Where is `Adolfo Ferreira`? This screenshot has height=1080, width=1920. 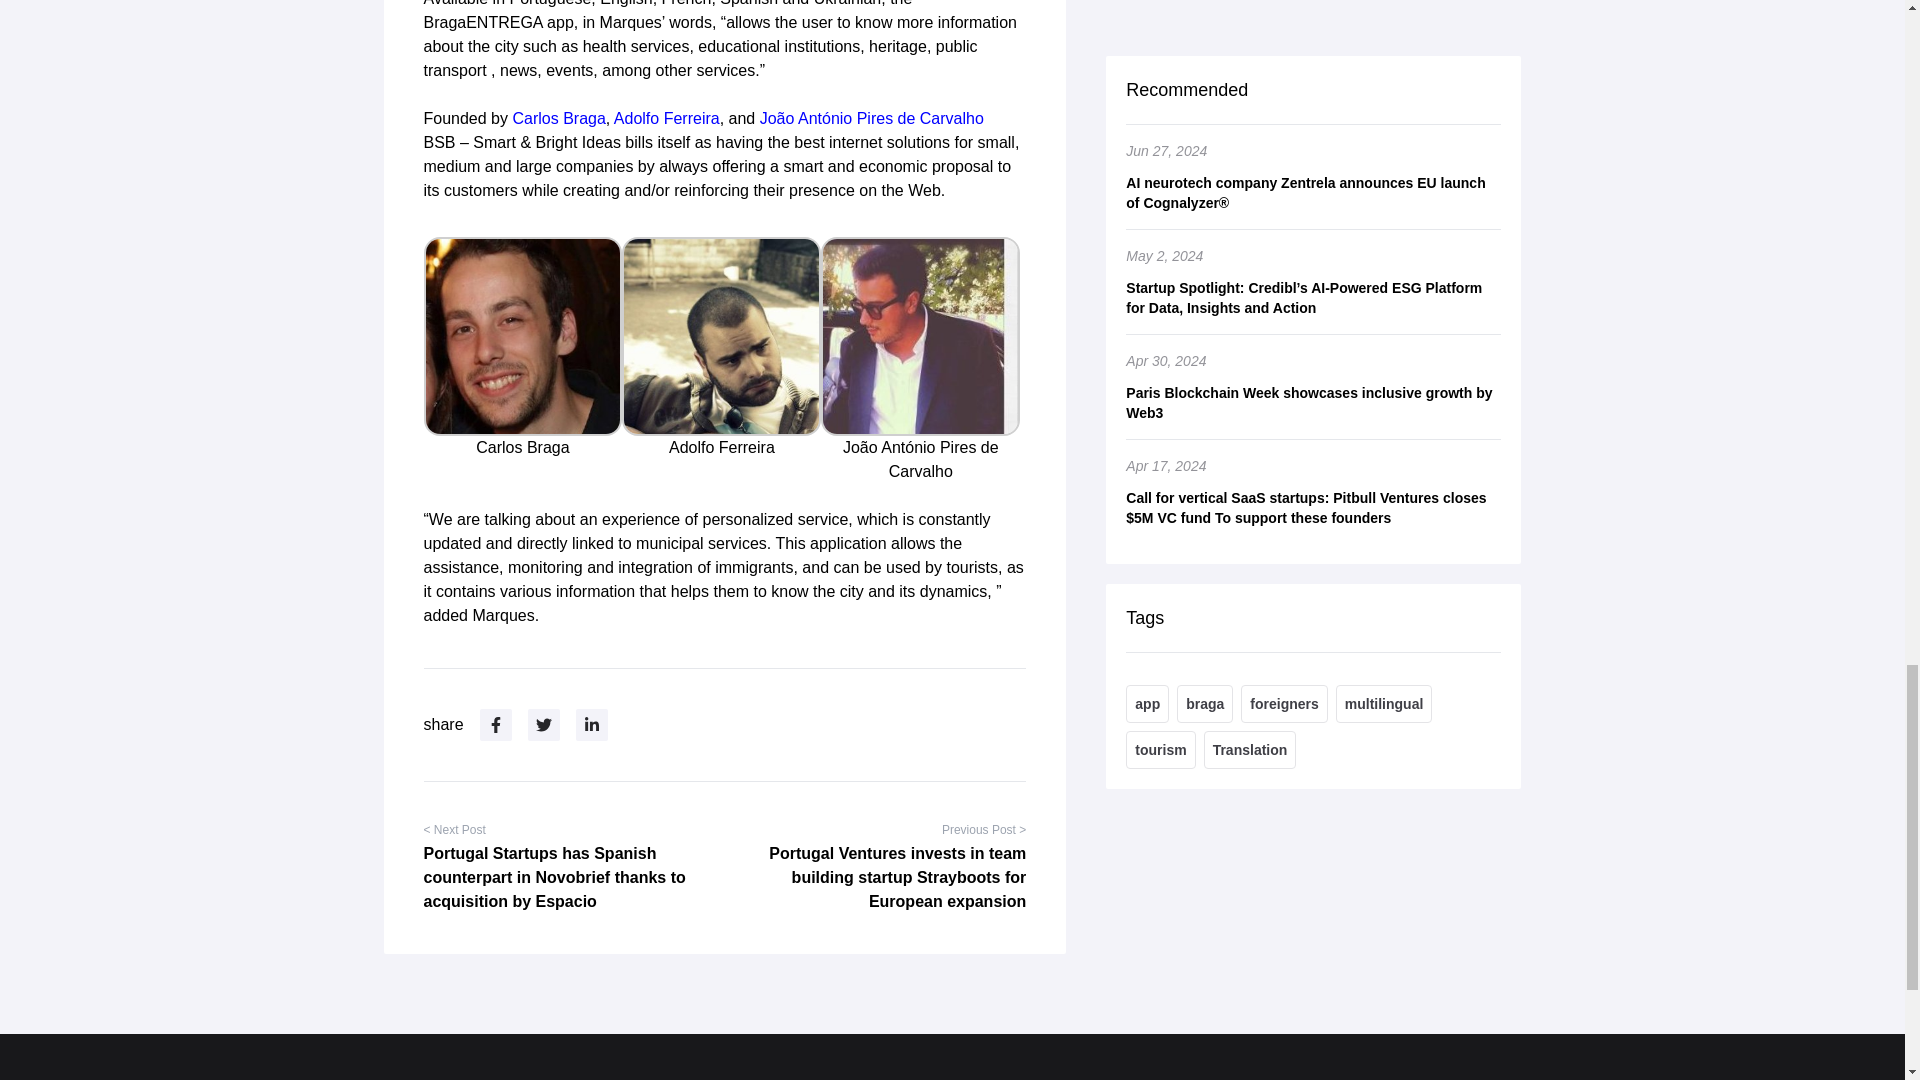 Adolfo Ferreira is located at coordinates (667, 118).